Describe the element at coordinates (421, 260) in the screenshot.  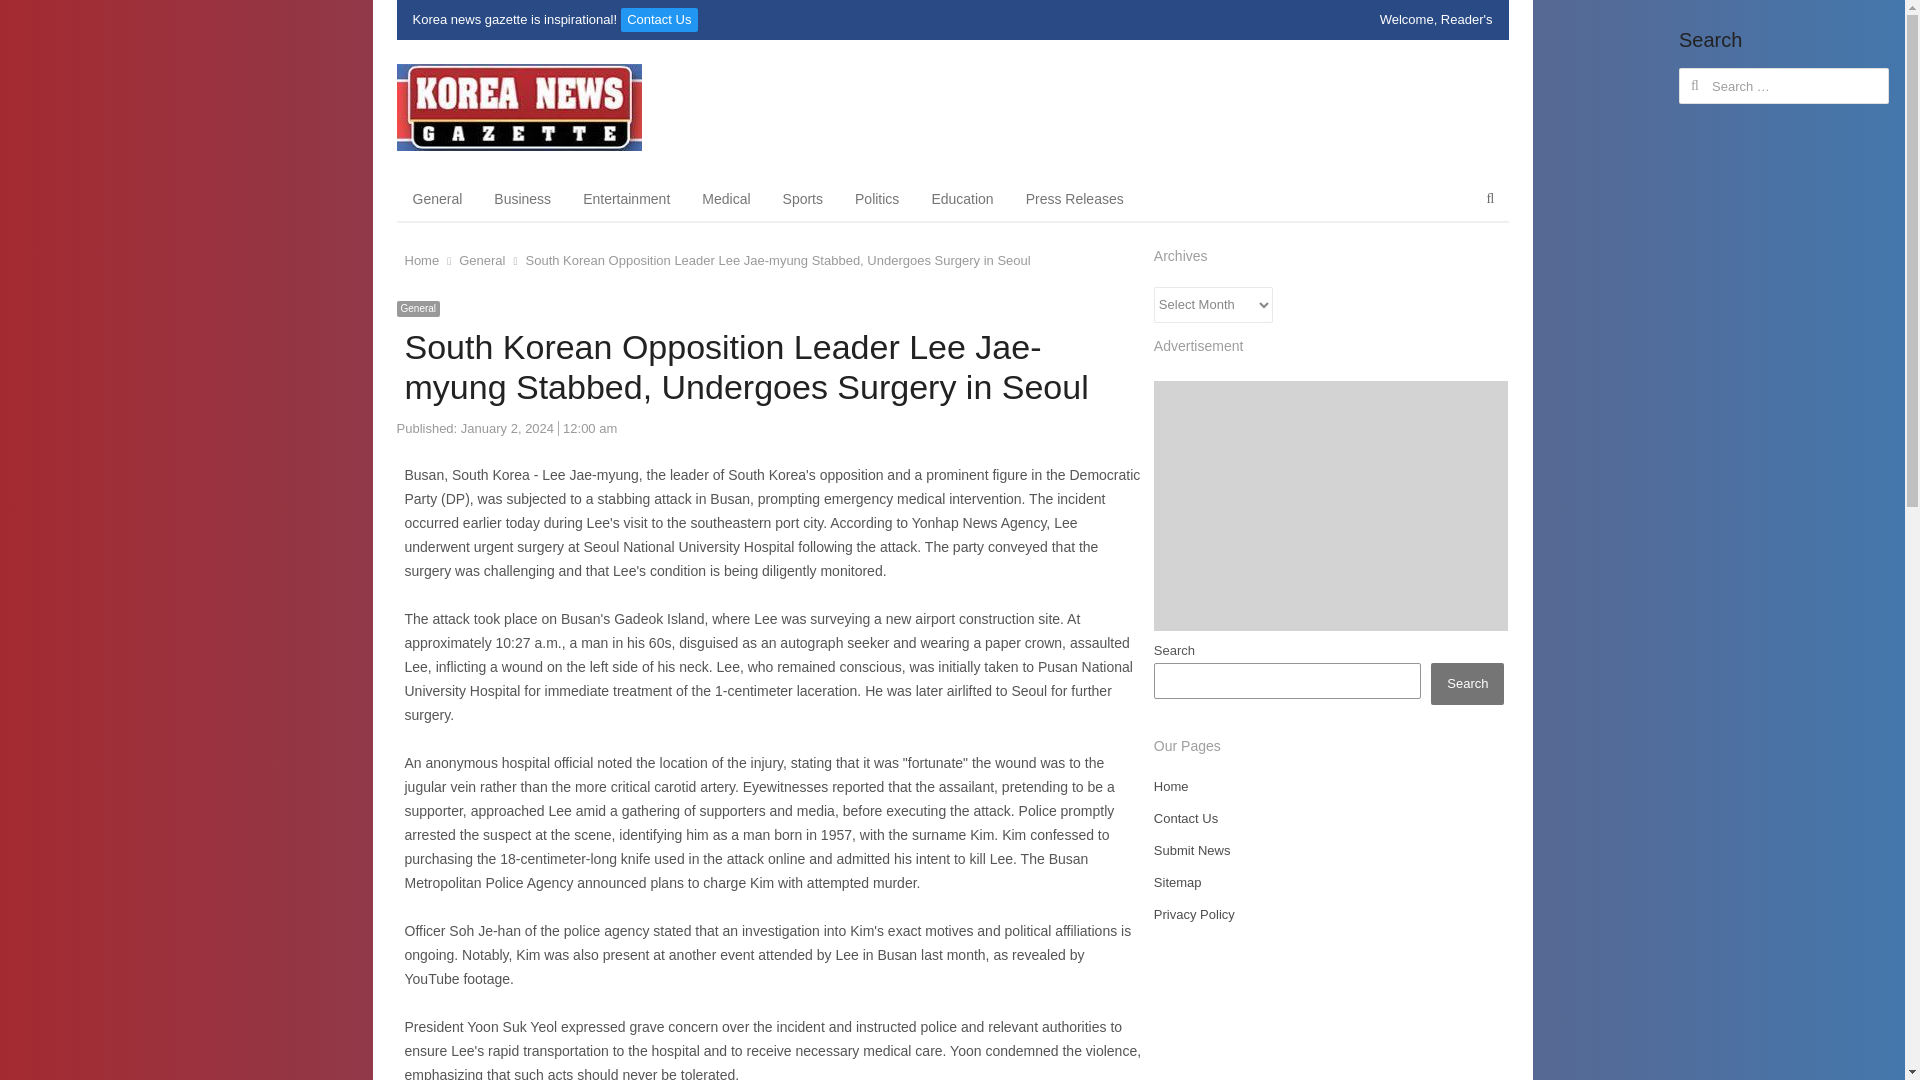
I see `Home` at that location.